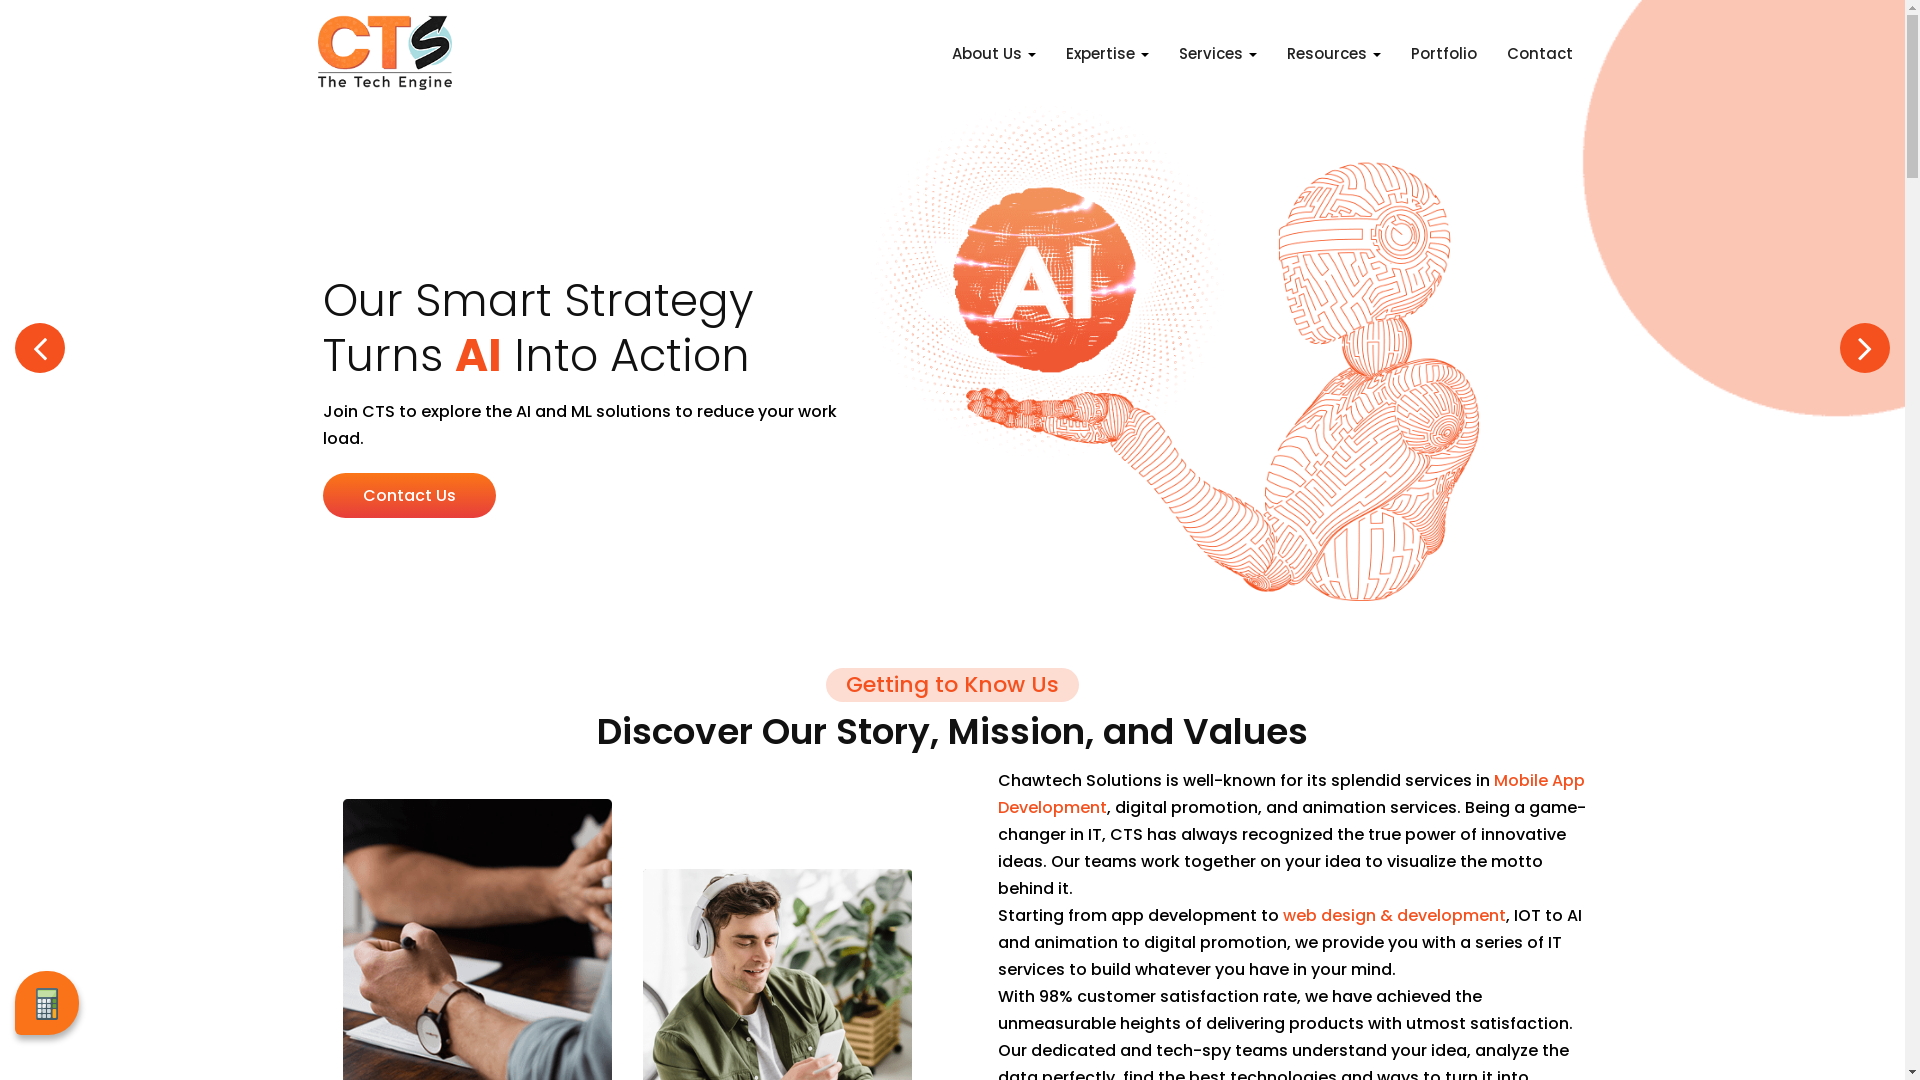  What do you see at coordinates (1292, 794) in the screenshot?
I see `Mobile App Development` at bounding box center [1292, 794].